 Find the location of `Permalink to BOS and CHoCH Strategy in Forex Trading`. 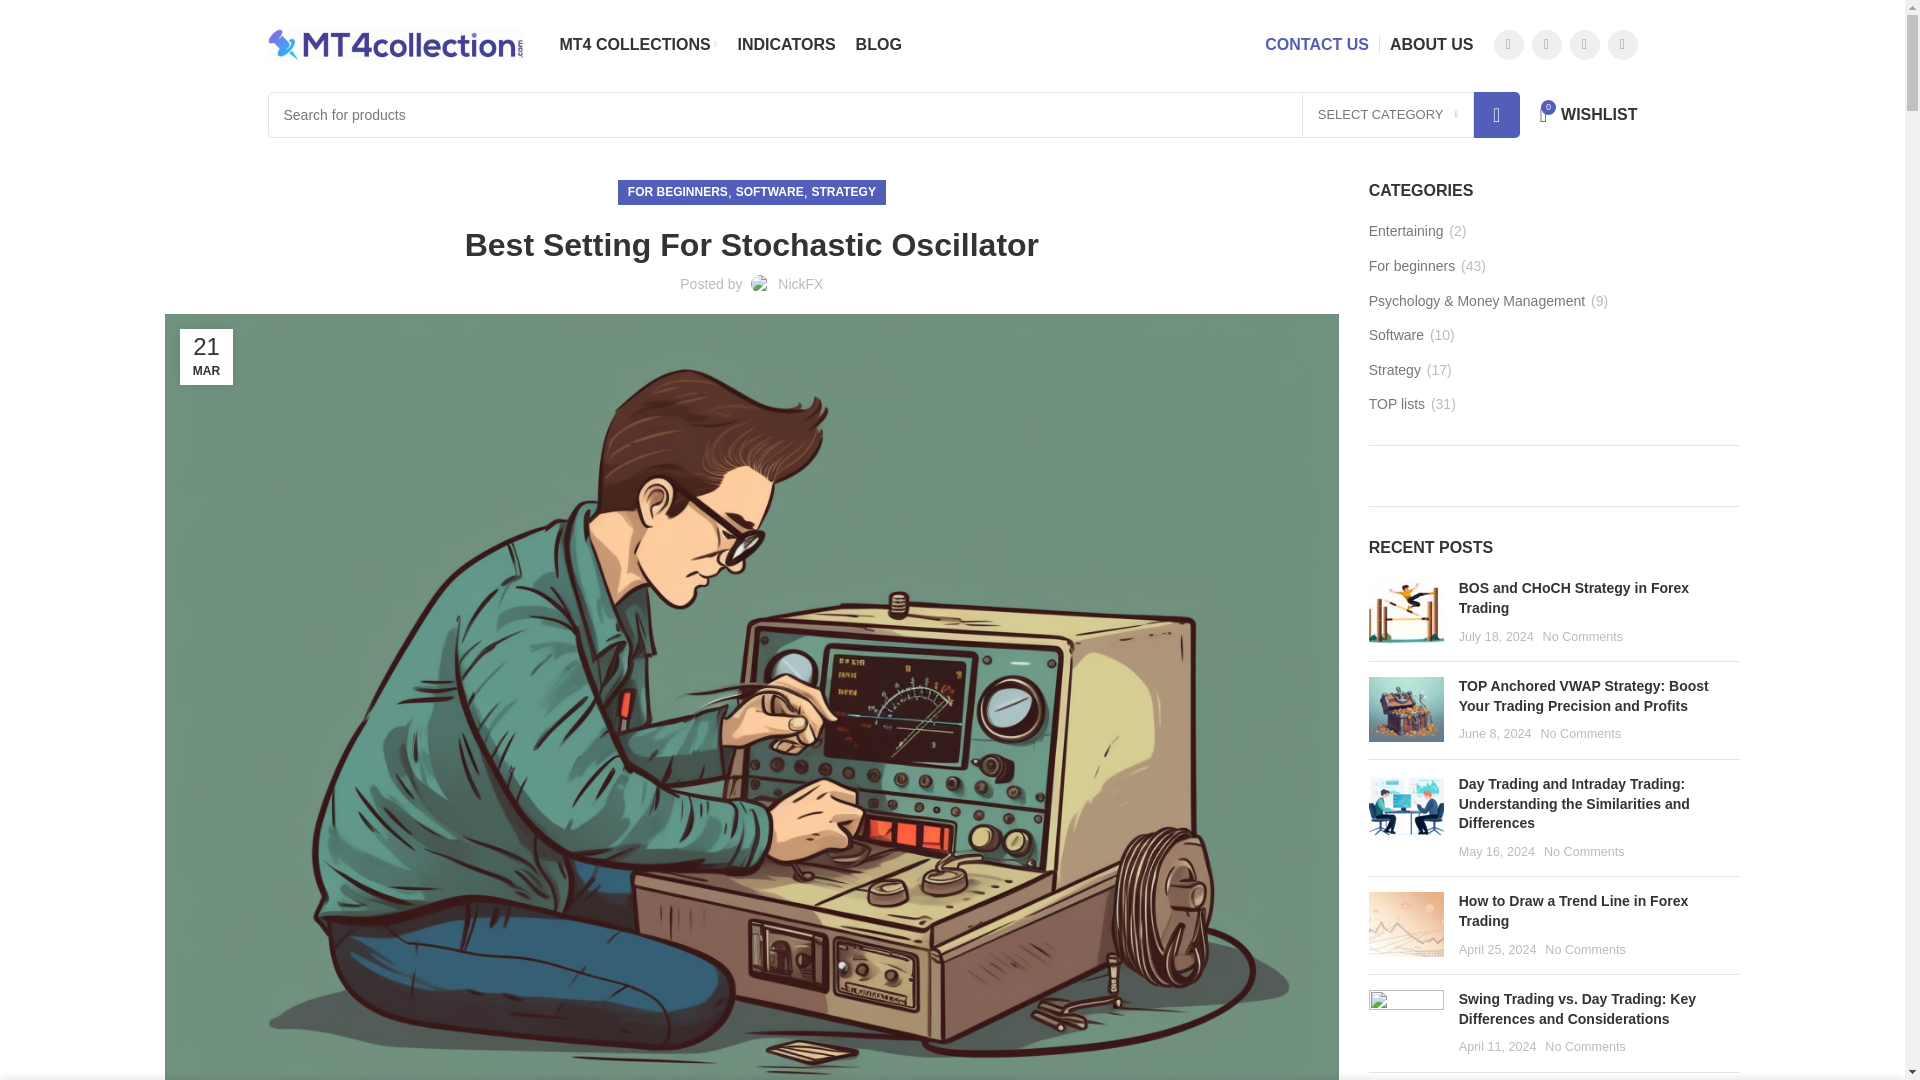

Permalink to BOS and CHoCH Strategy in Forex Trading is located at coordinates (1574, 597).